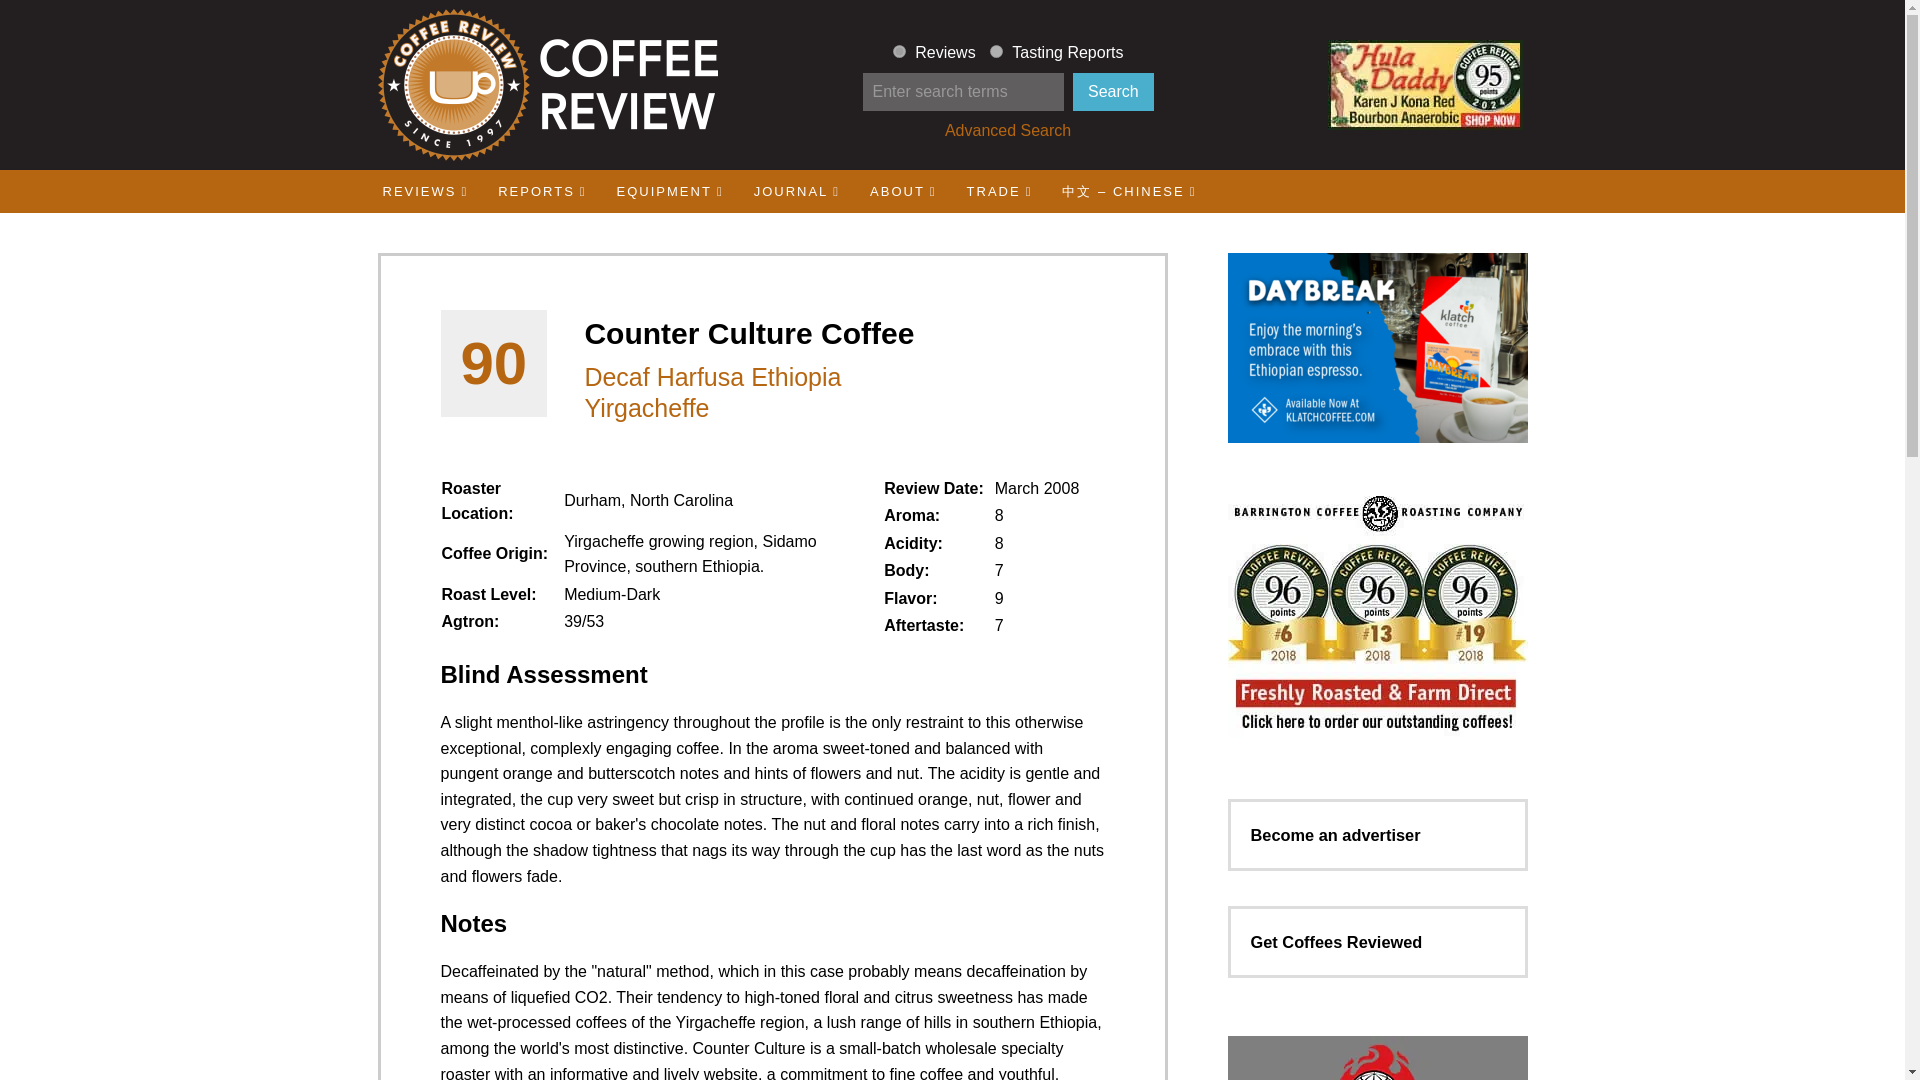 This screenshot has height=1080, width=1920. I want to click on COFFEE REVIEW, so click(546, 85).